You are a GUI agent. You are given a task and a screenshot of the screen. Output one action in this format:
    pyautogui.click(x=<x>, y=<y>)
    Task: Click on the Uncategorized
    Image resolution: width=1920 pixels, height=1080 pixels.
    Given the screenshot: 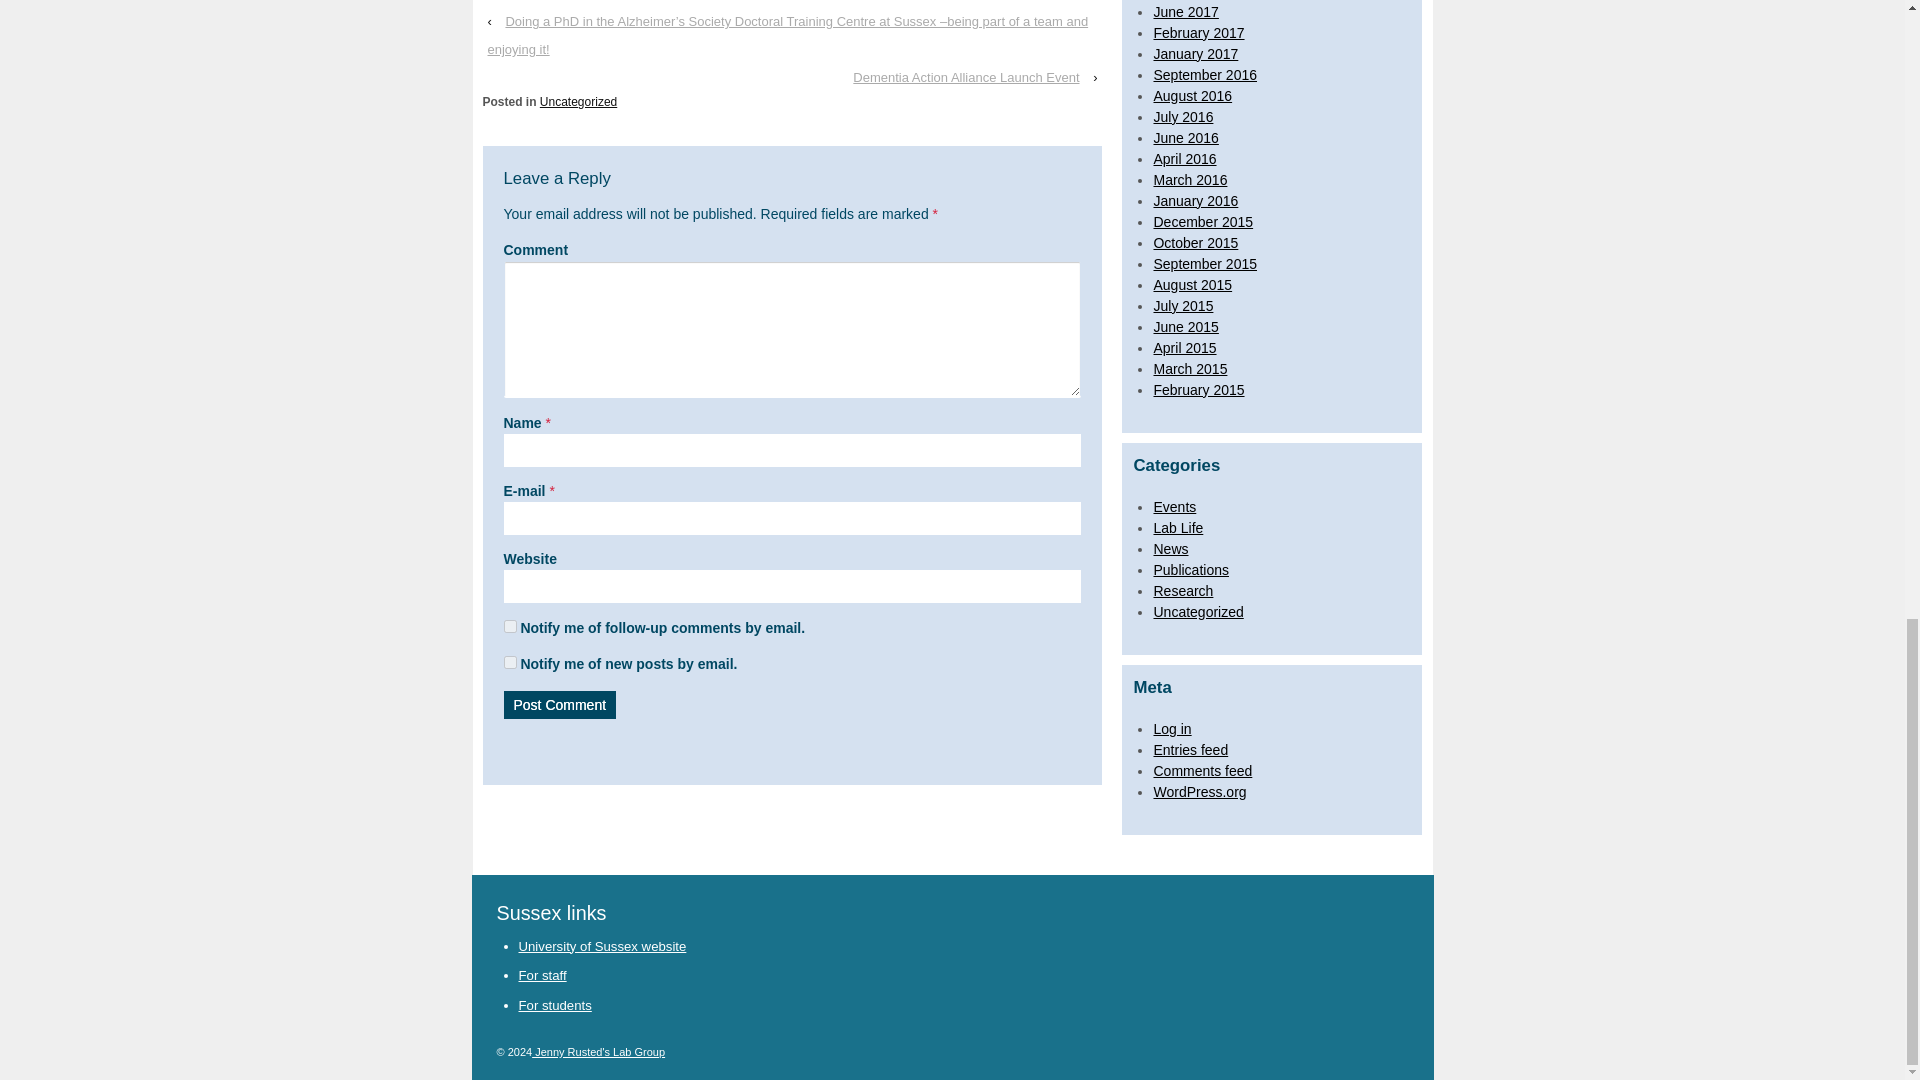 What is the action you would take?
    pyautogui.click(x=578, y=102)
    